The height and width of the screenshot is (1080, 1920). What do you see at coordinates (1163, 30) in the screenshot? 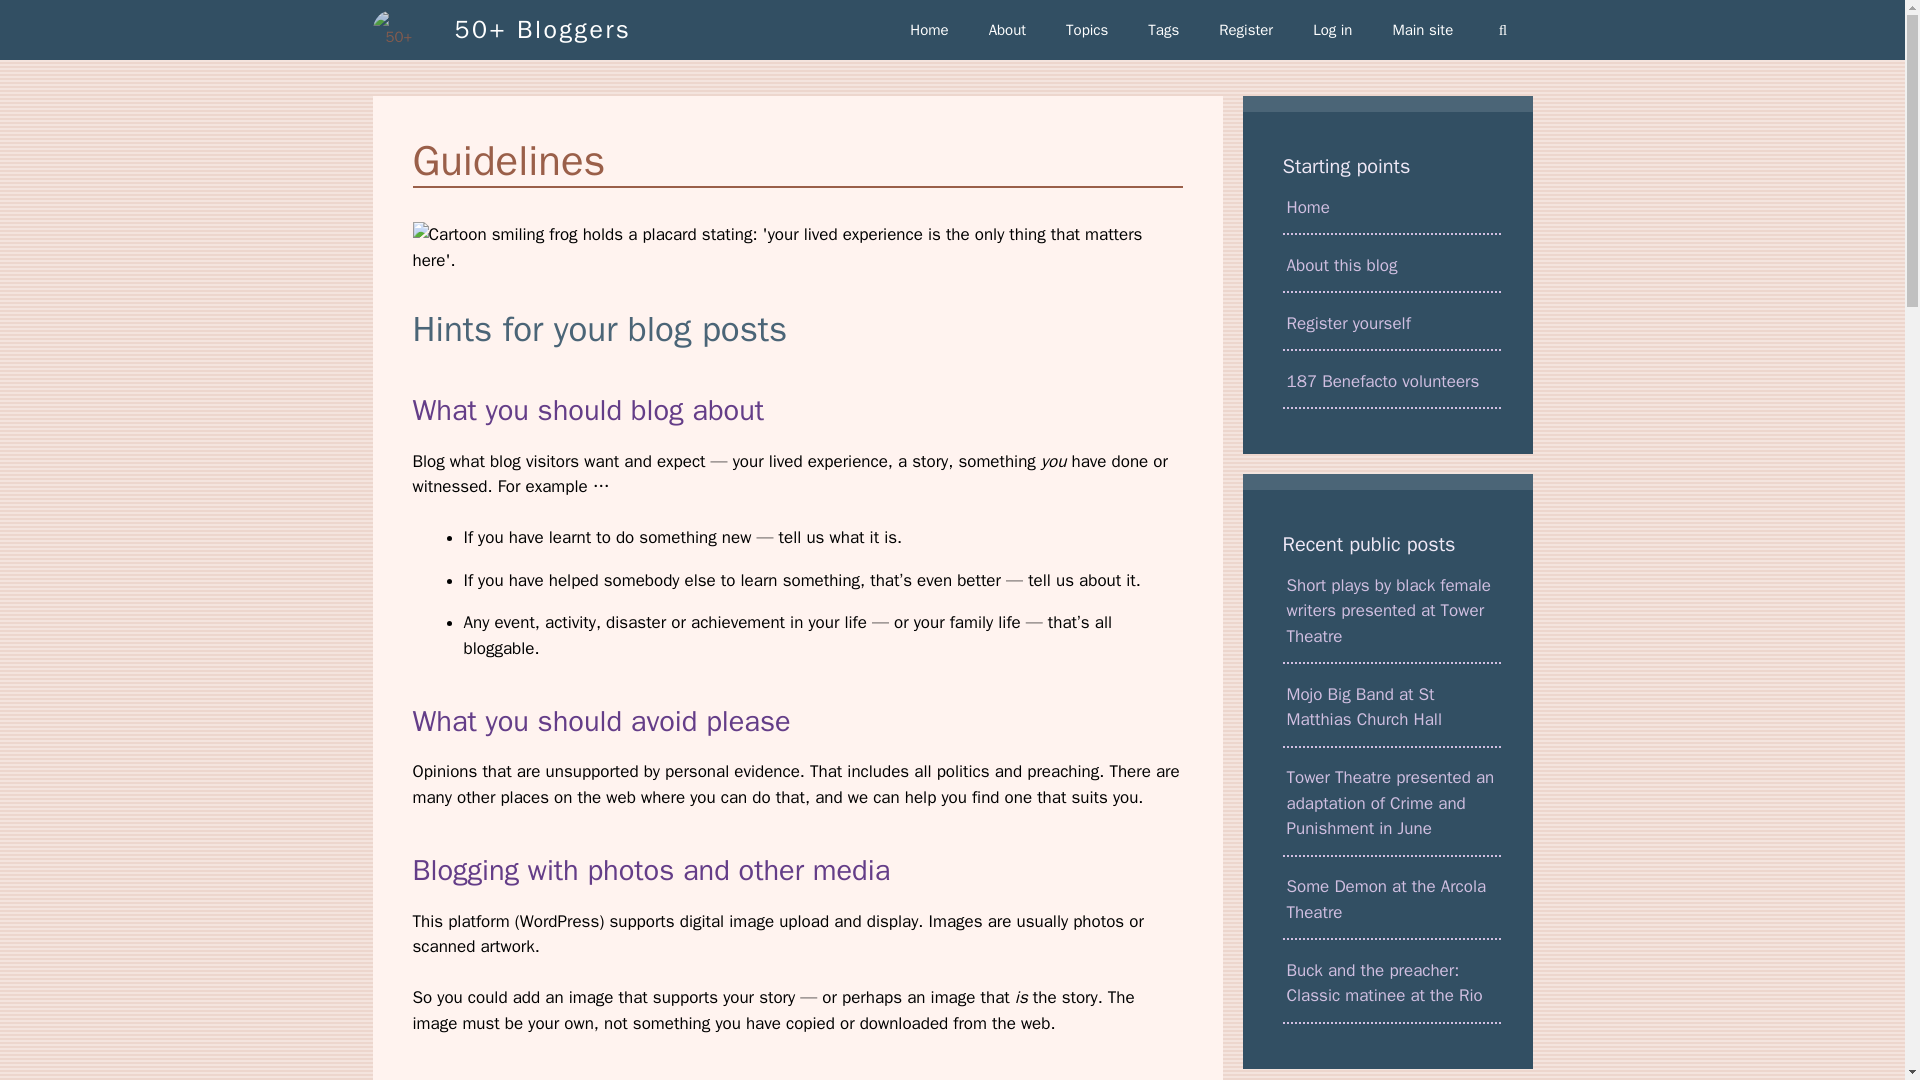
I see `Tags` at bounding box center [1163, 30].